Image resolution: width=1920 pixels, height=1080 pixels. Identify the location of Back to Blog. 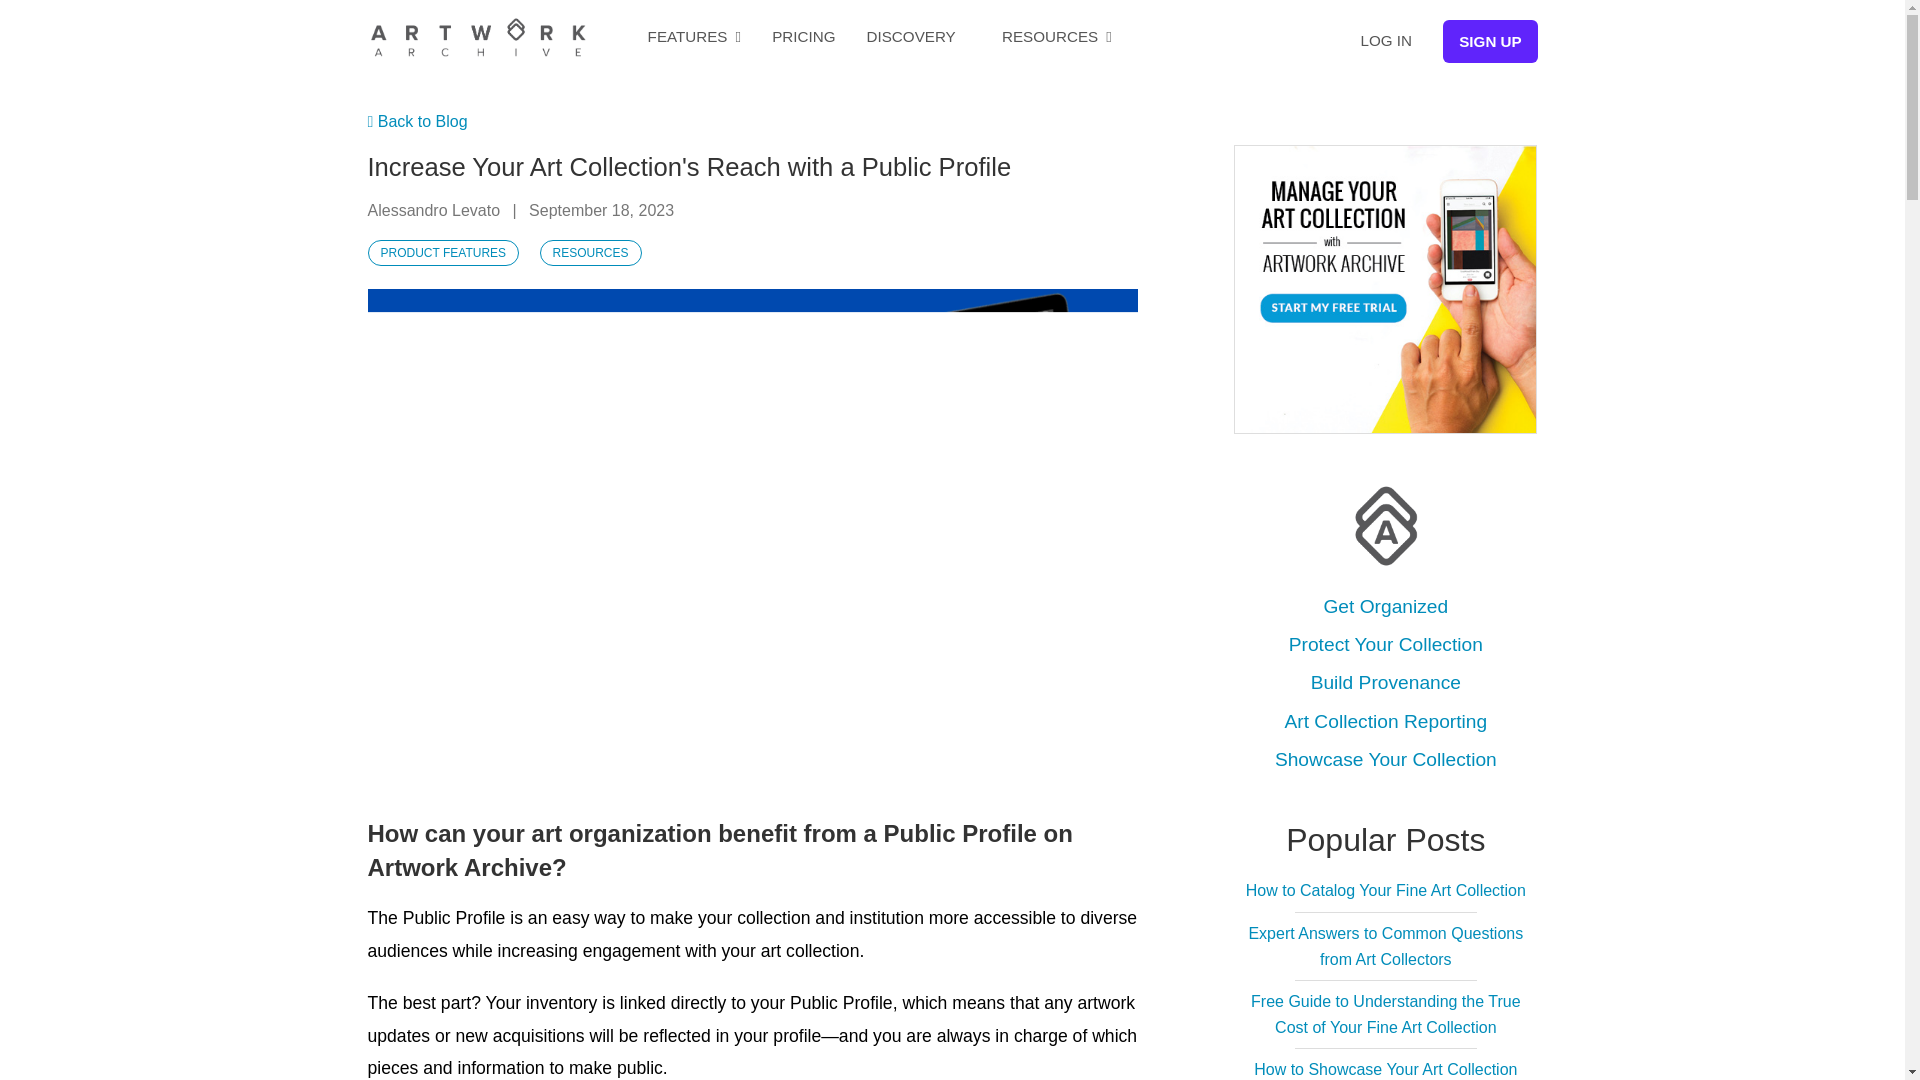
(418, 121).